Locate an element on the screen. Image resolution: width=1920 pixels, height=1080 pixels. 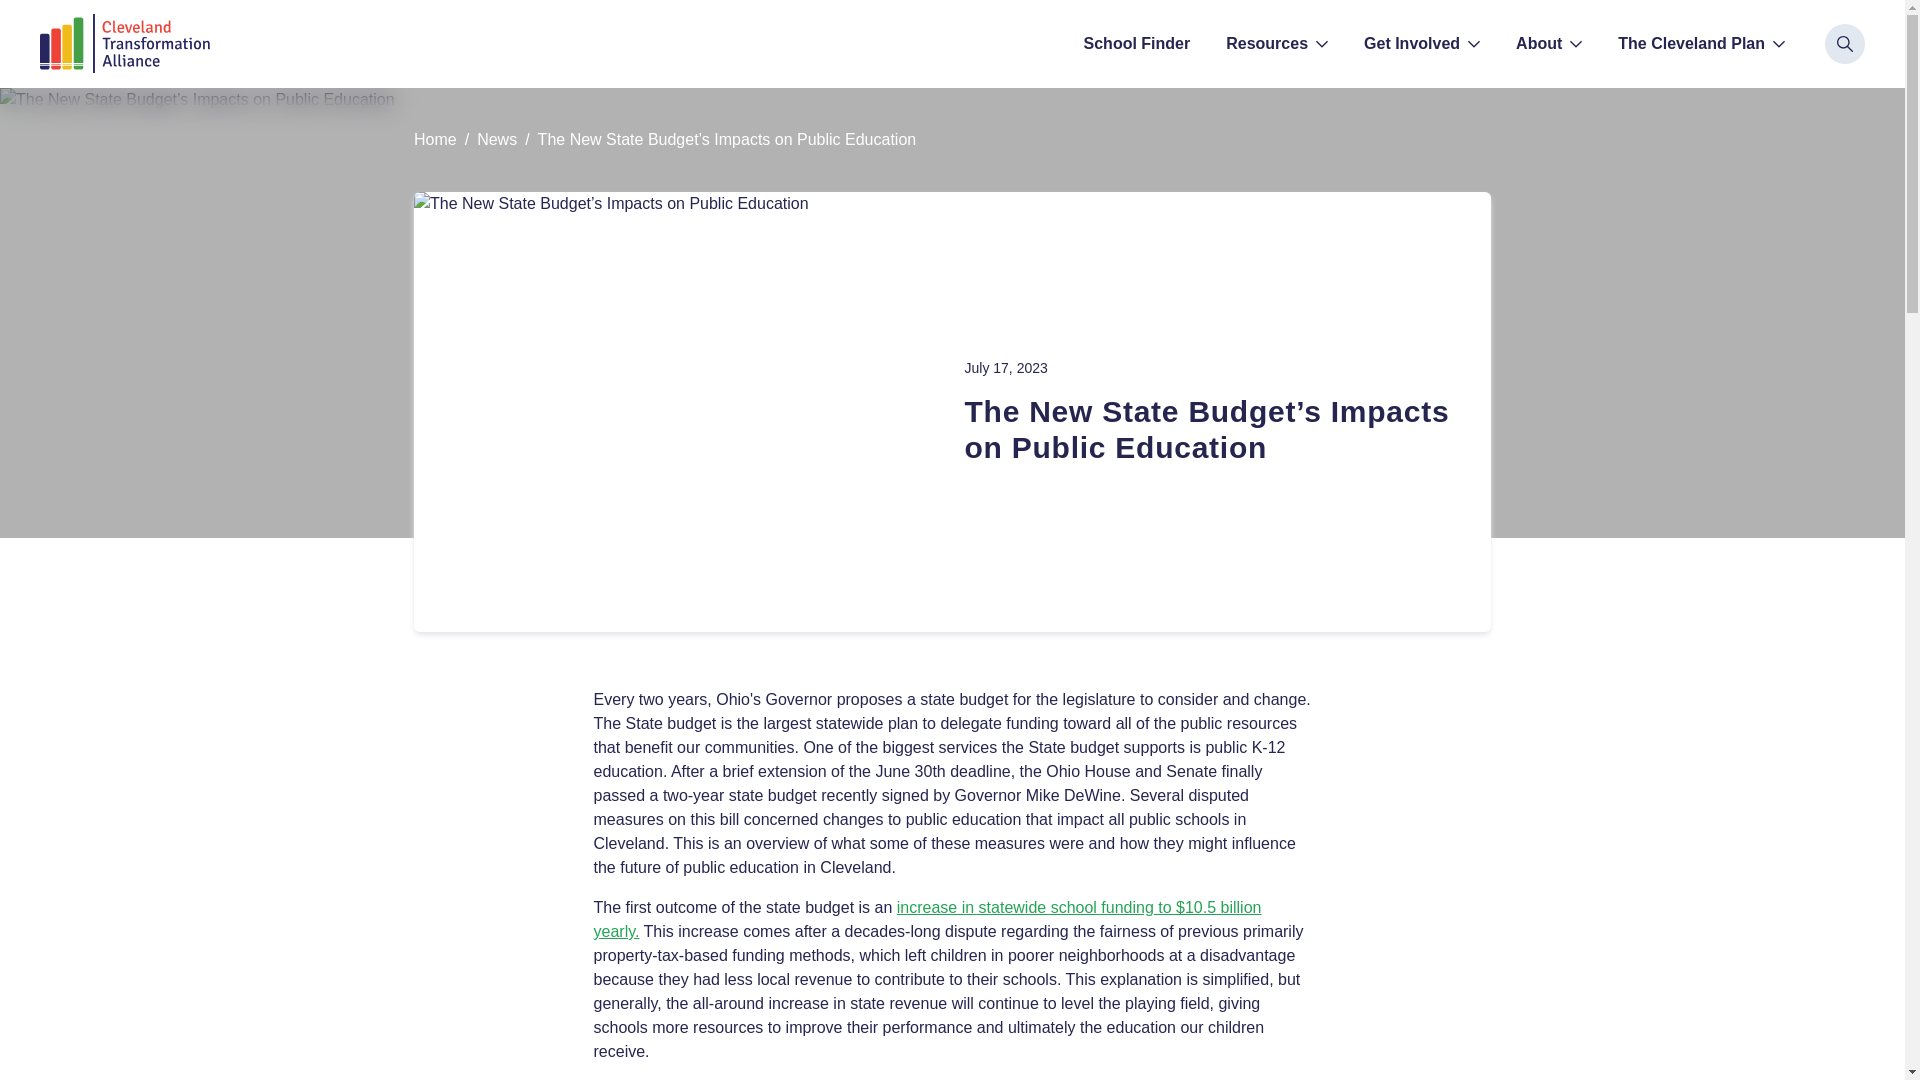
News is located at coordinates (496, 140).